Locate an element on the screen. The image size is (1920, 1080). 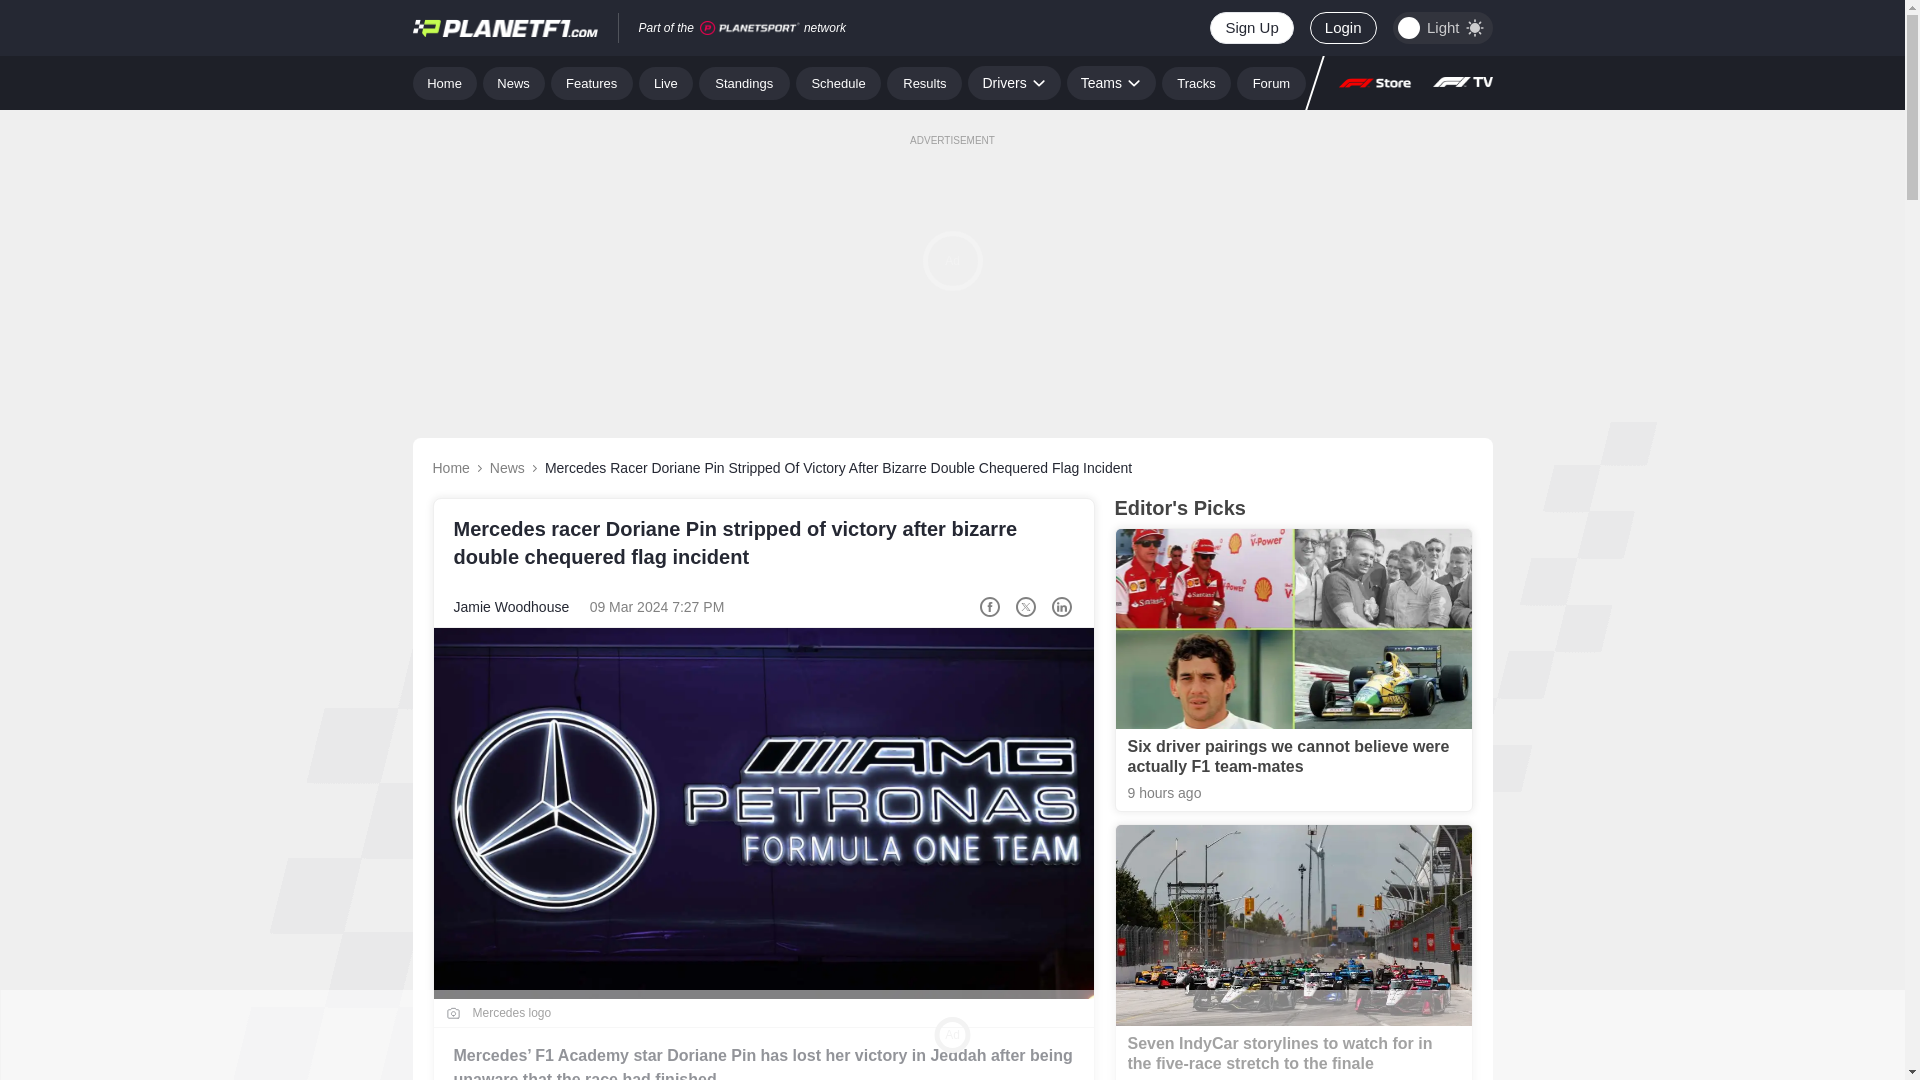
Sign Up is located at coordinates (1250, 28).